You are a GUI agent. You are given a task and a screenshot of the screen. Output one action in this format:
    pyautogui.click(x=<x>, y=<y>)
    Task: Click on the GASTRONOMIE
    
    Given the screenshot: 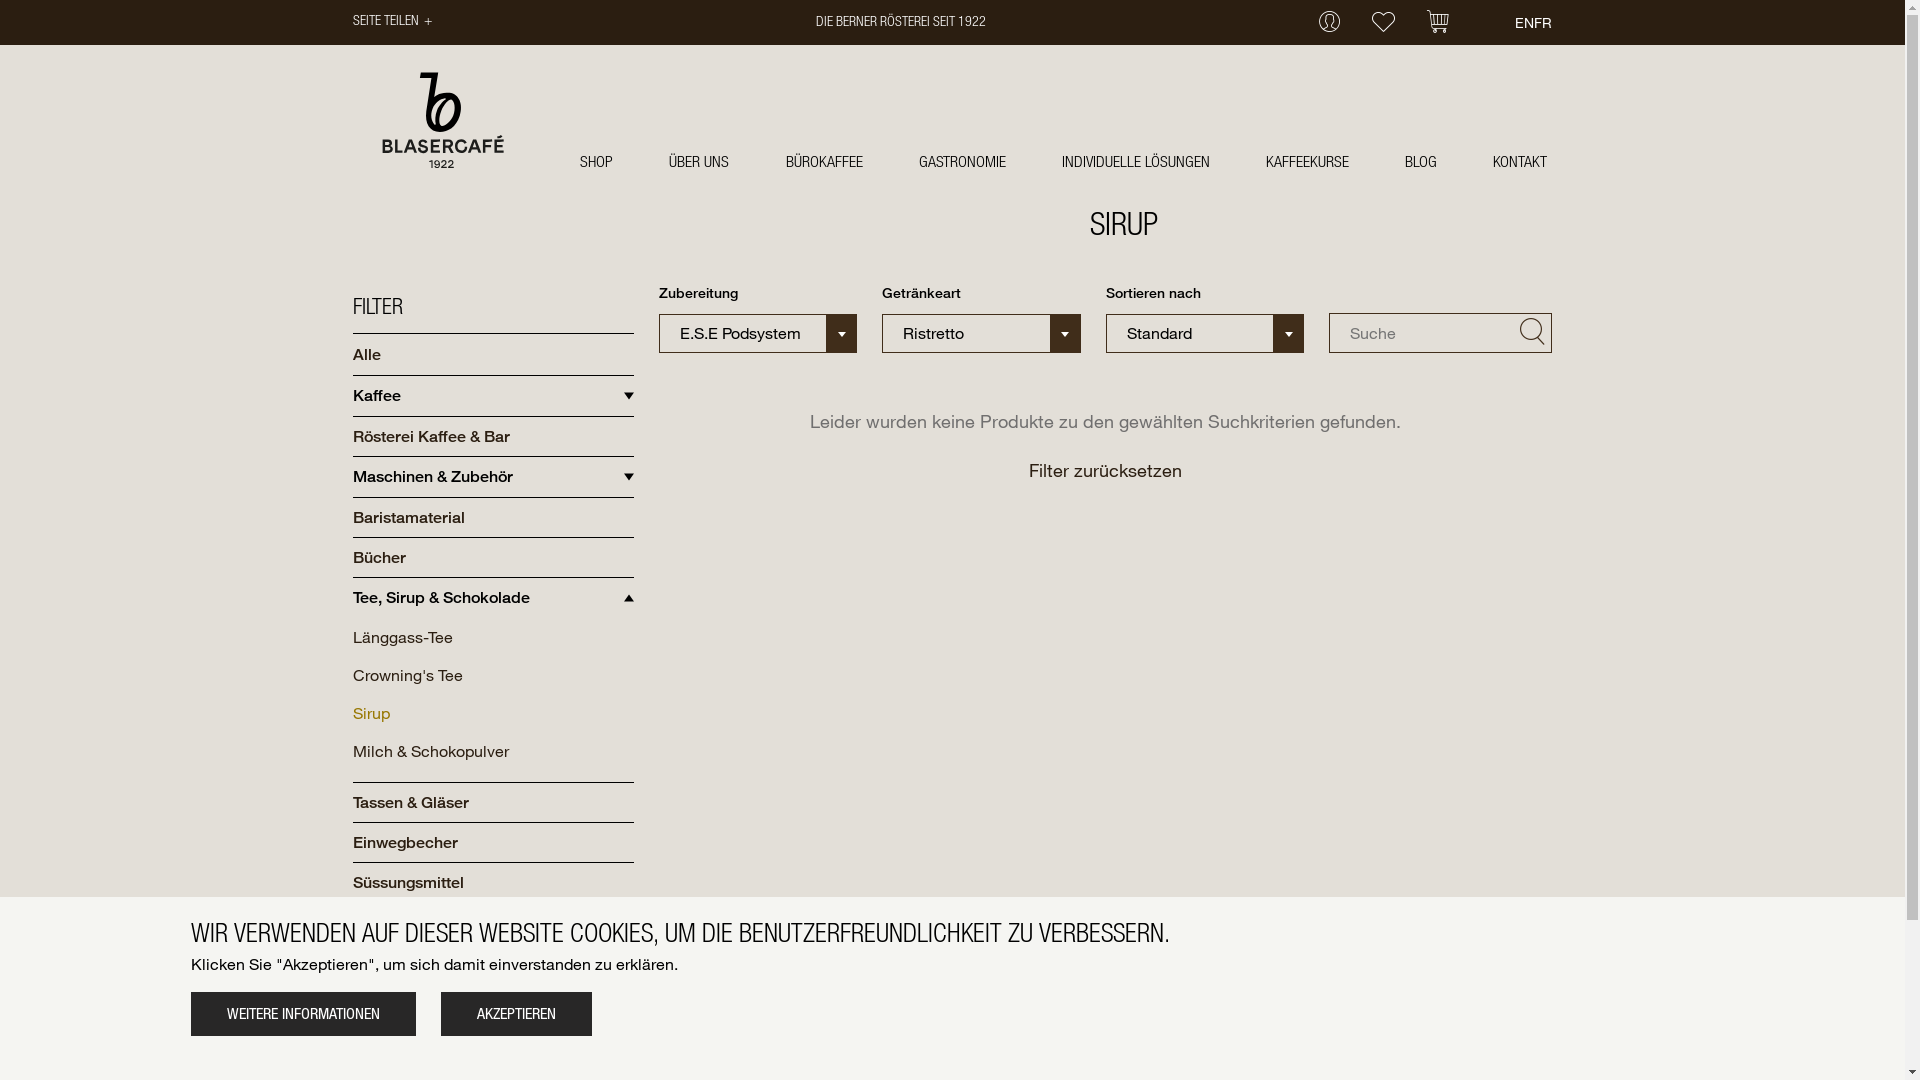 What is the action you would take?
    pyautogui.click(x=962, y=162)
    